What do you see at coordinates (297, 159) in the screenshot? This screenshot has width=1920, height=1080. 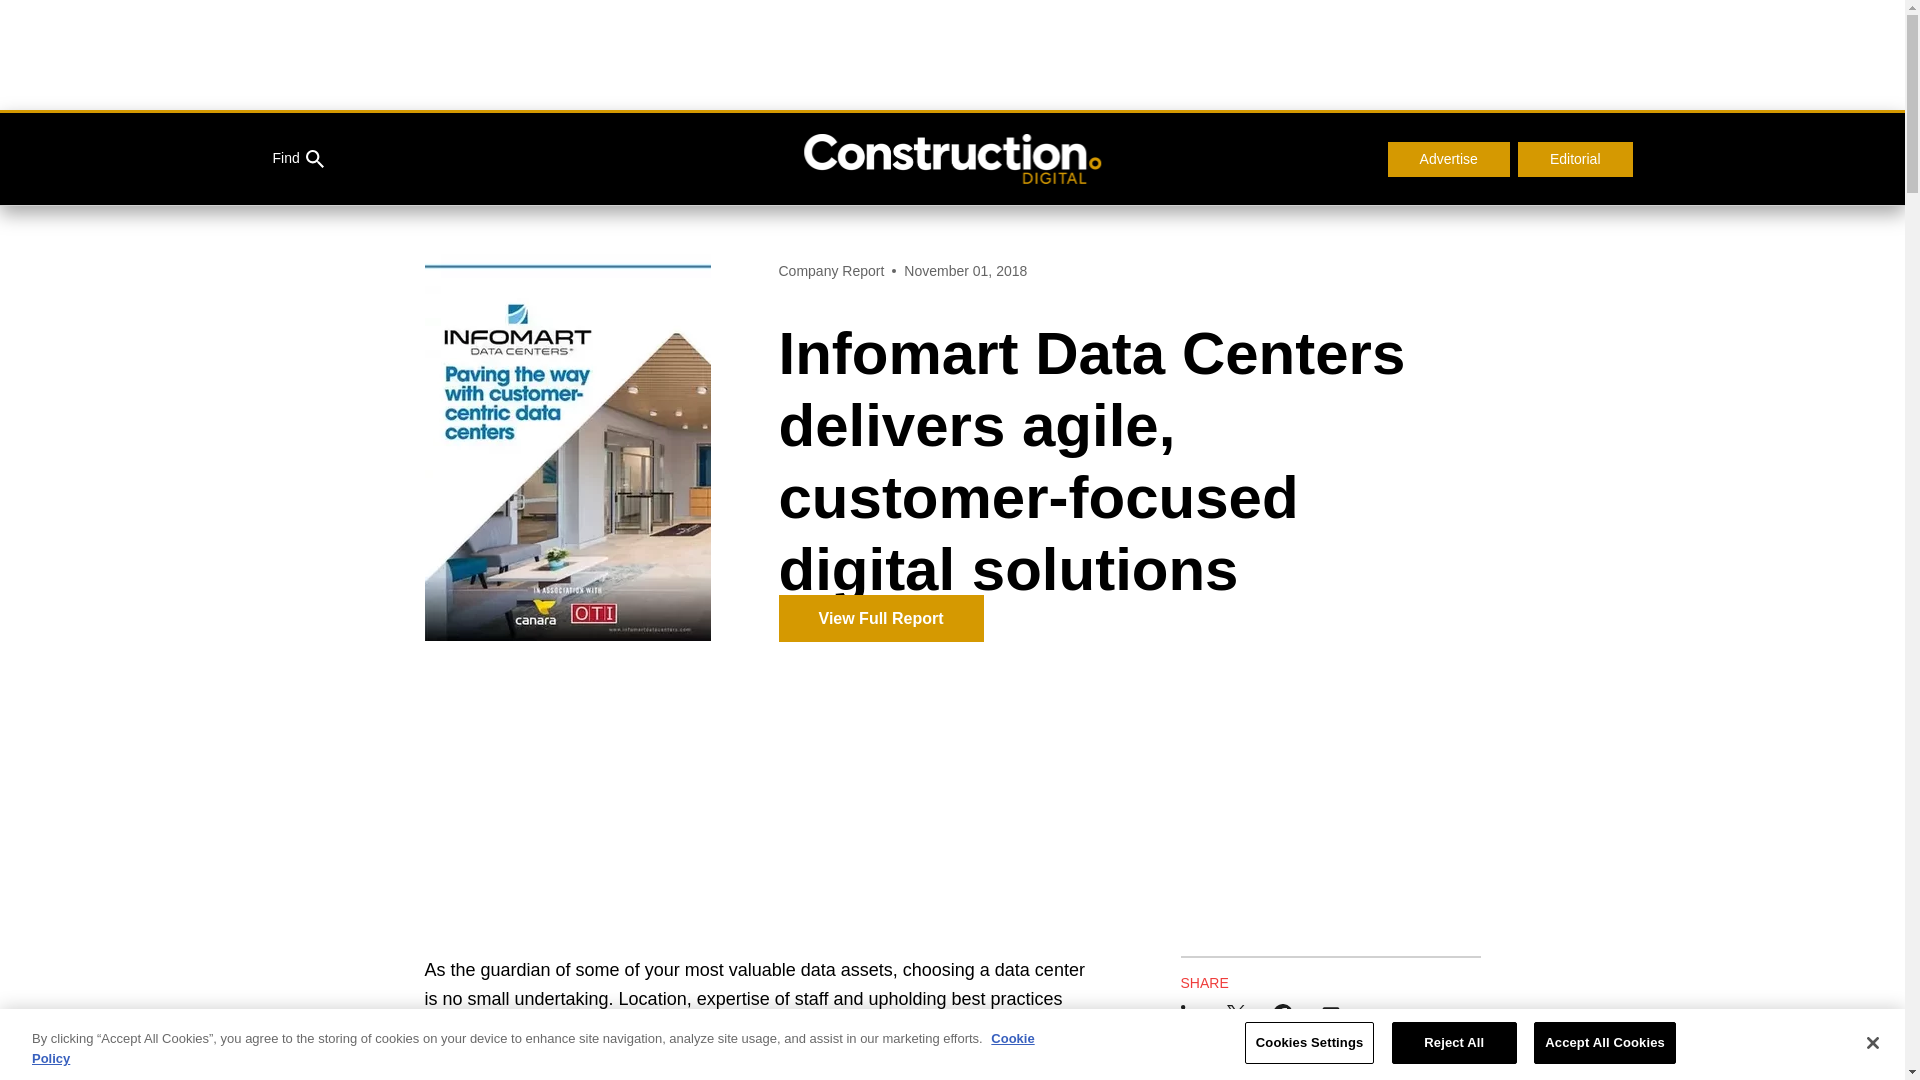 I see `Find` at bounding box center [297, 159].